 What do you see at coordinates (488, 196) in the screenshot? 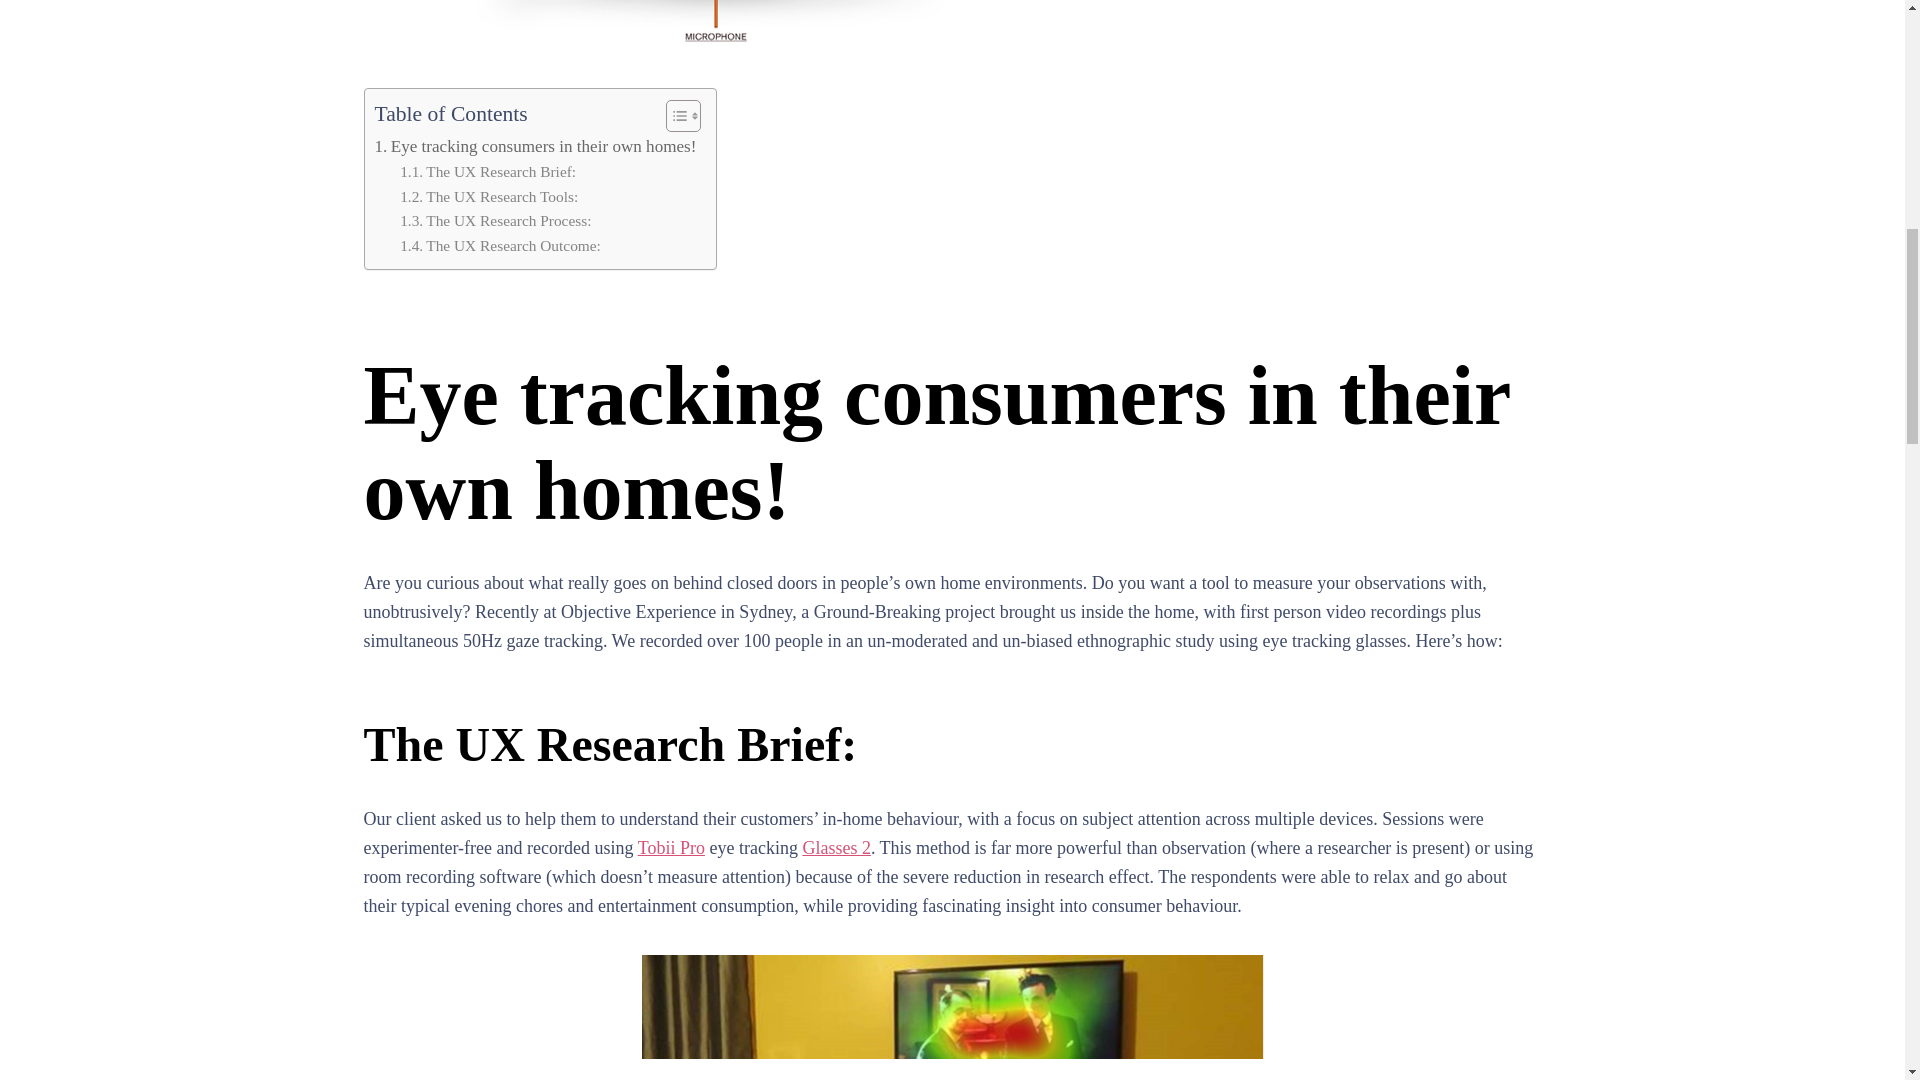
I see `The UX Research Tools:` at bounding box center [488, 196].